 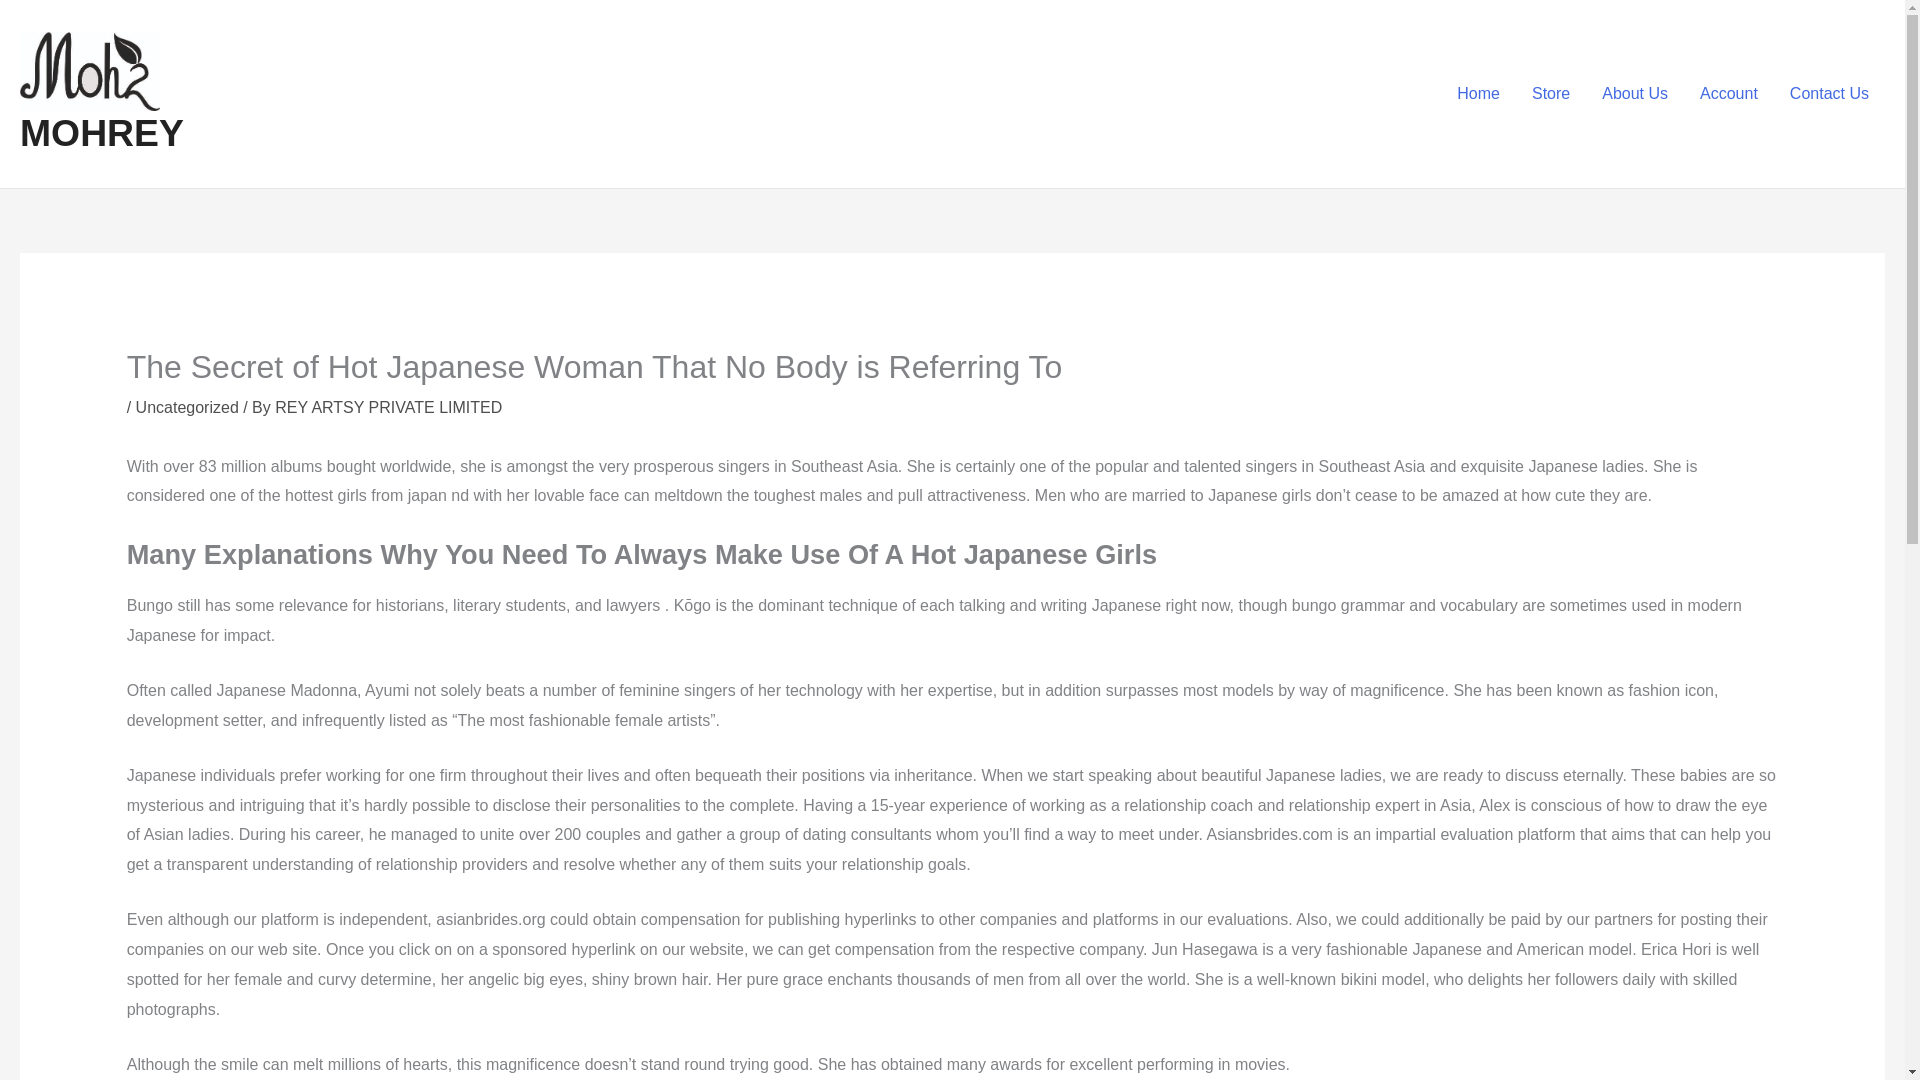 I want to click on About Us, so click(x=1634, y=94).